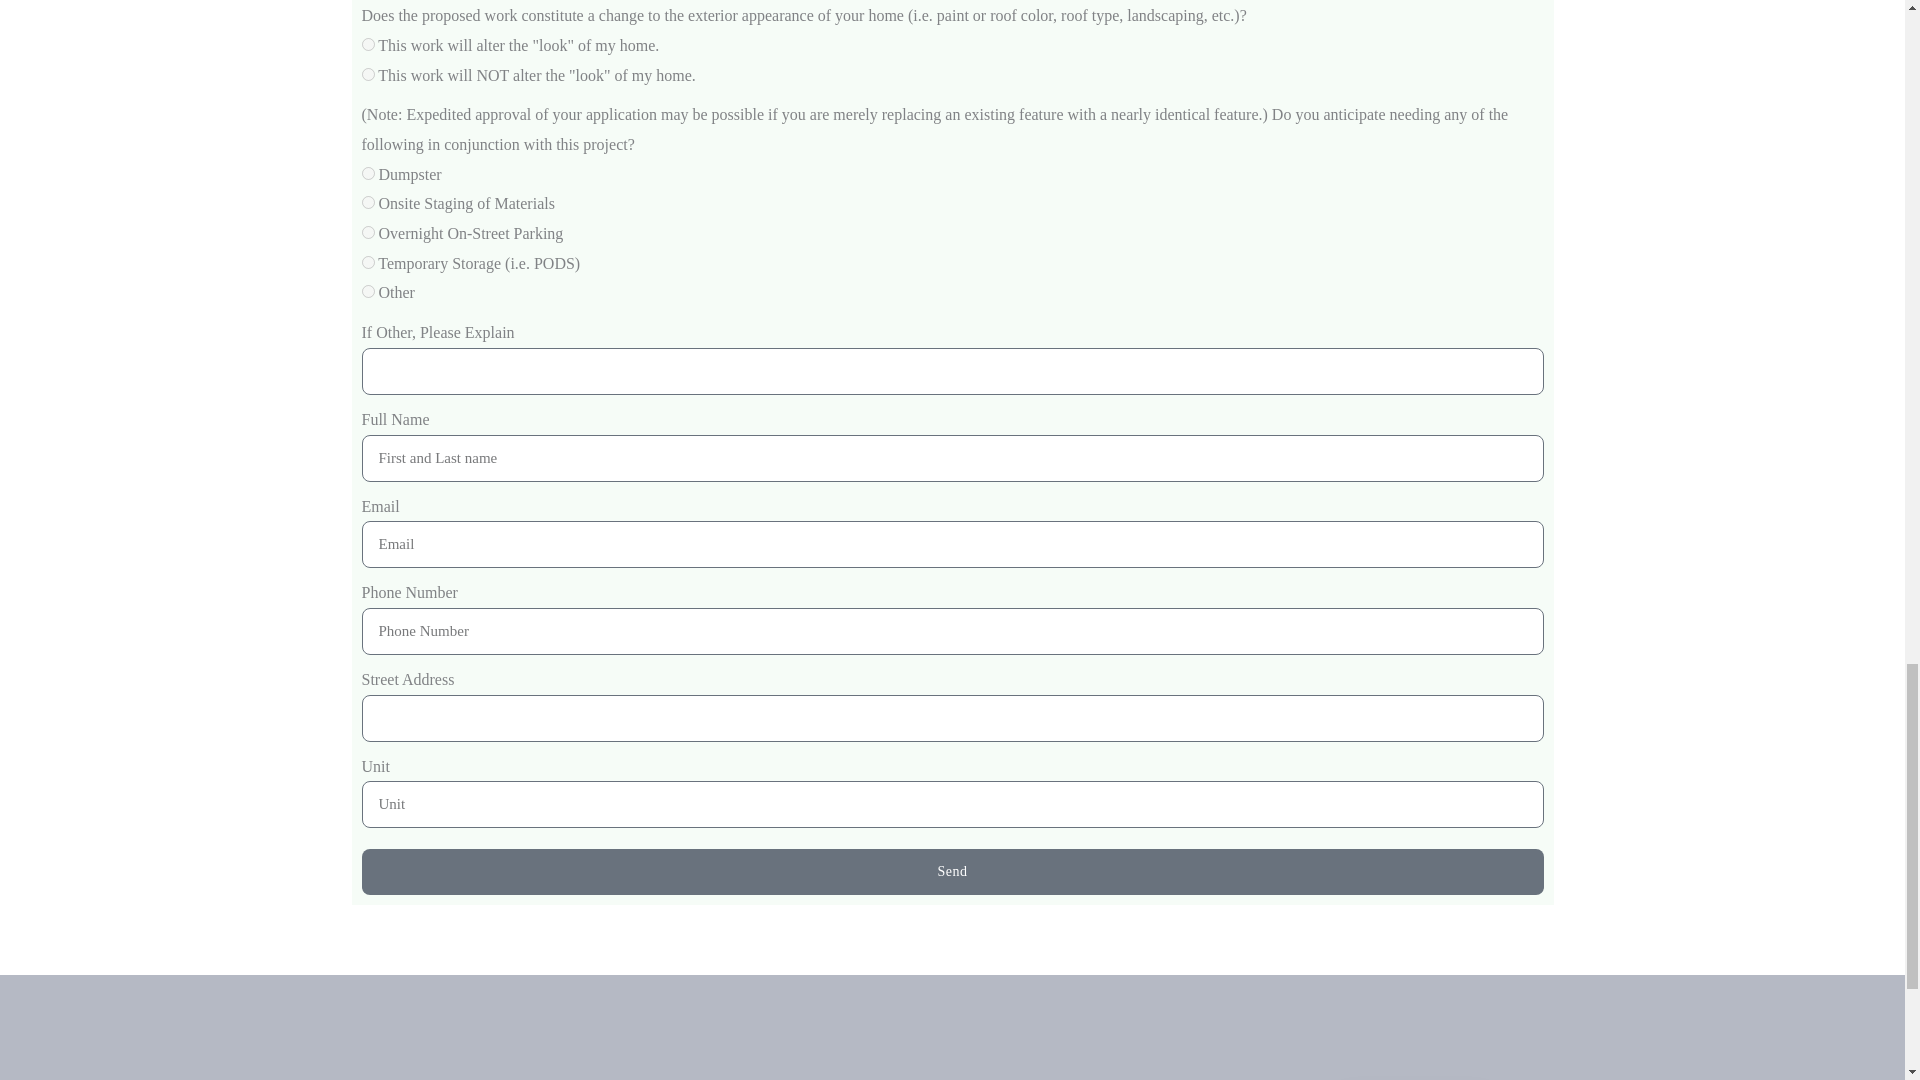 This screenshot has height=1080, width=1920. Describe the element at coordinates (368, 44) in the screenshot. I see `This work will alter the "look" of my home.` at that location.